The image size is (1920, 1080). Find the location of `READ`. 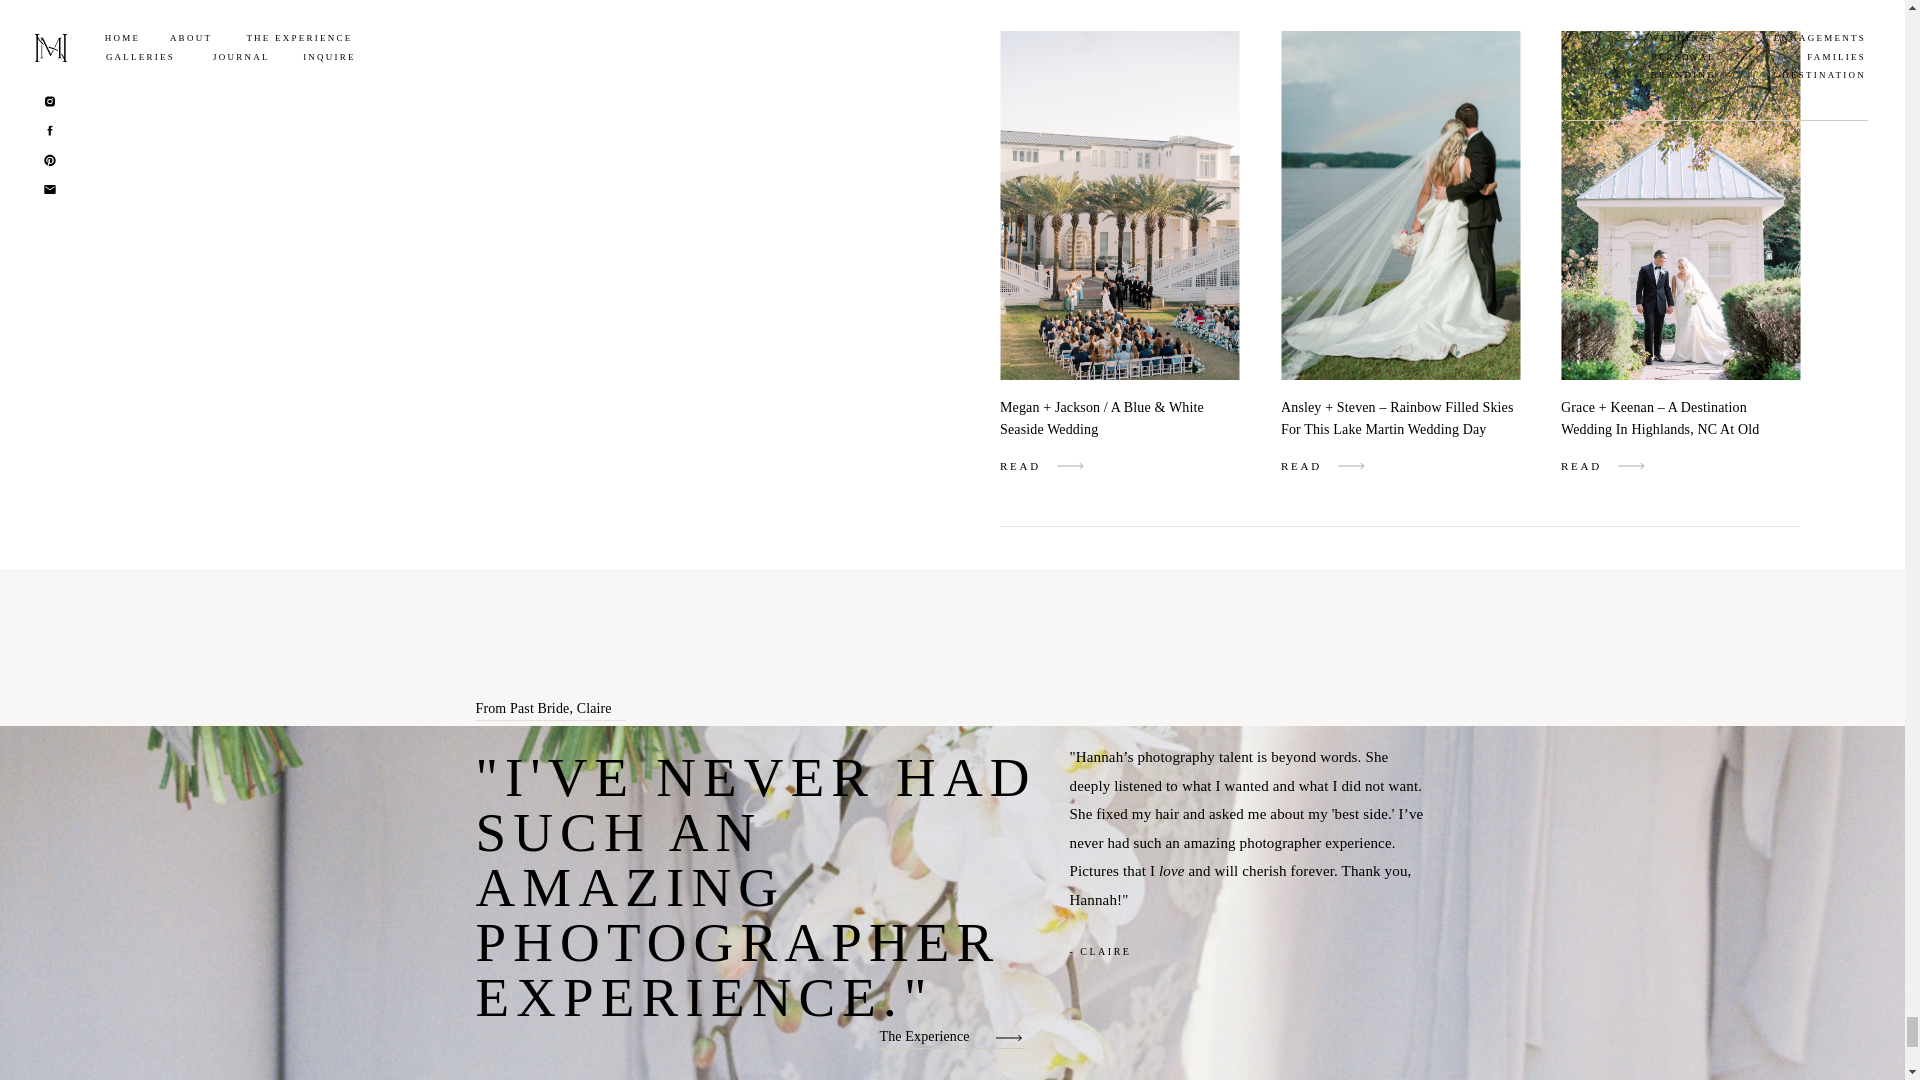

READ is located at coordinates (1311, 466).